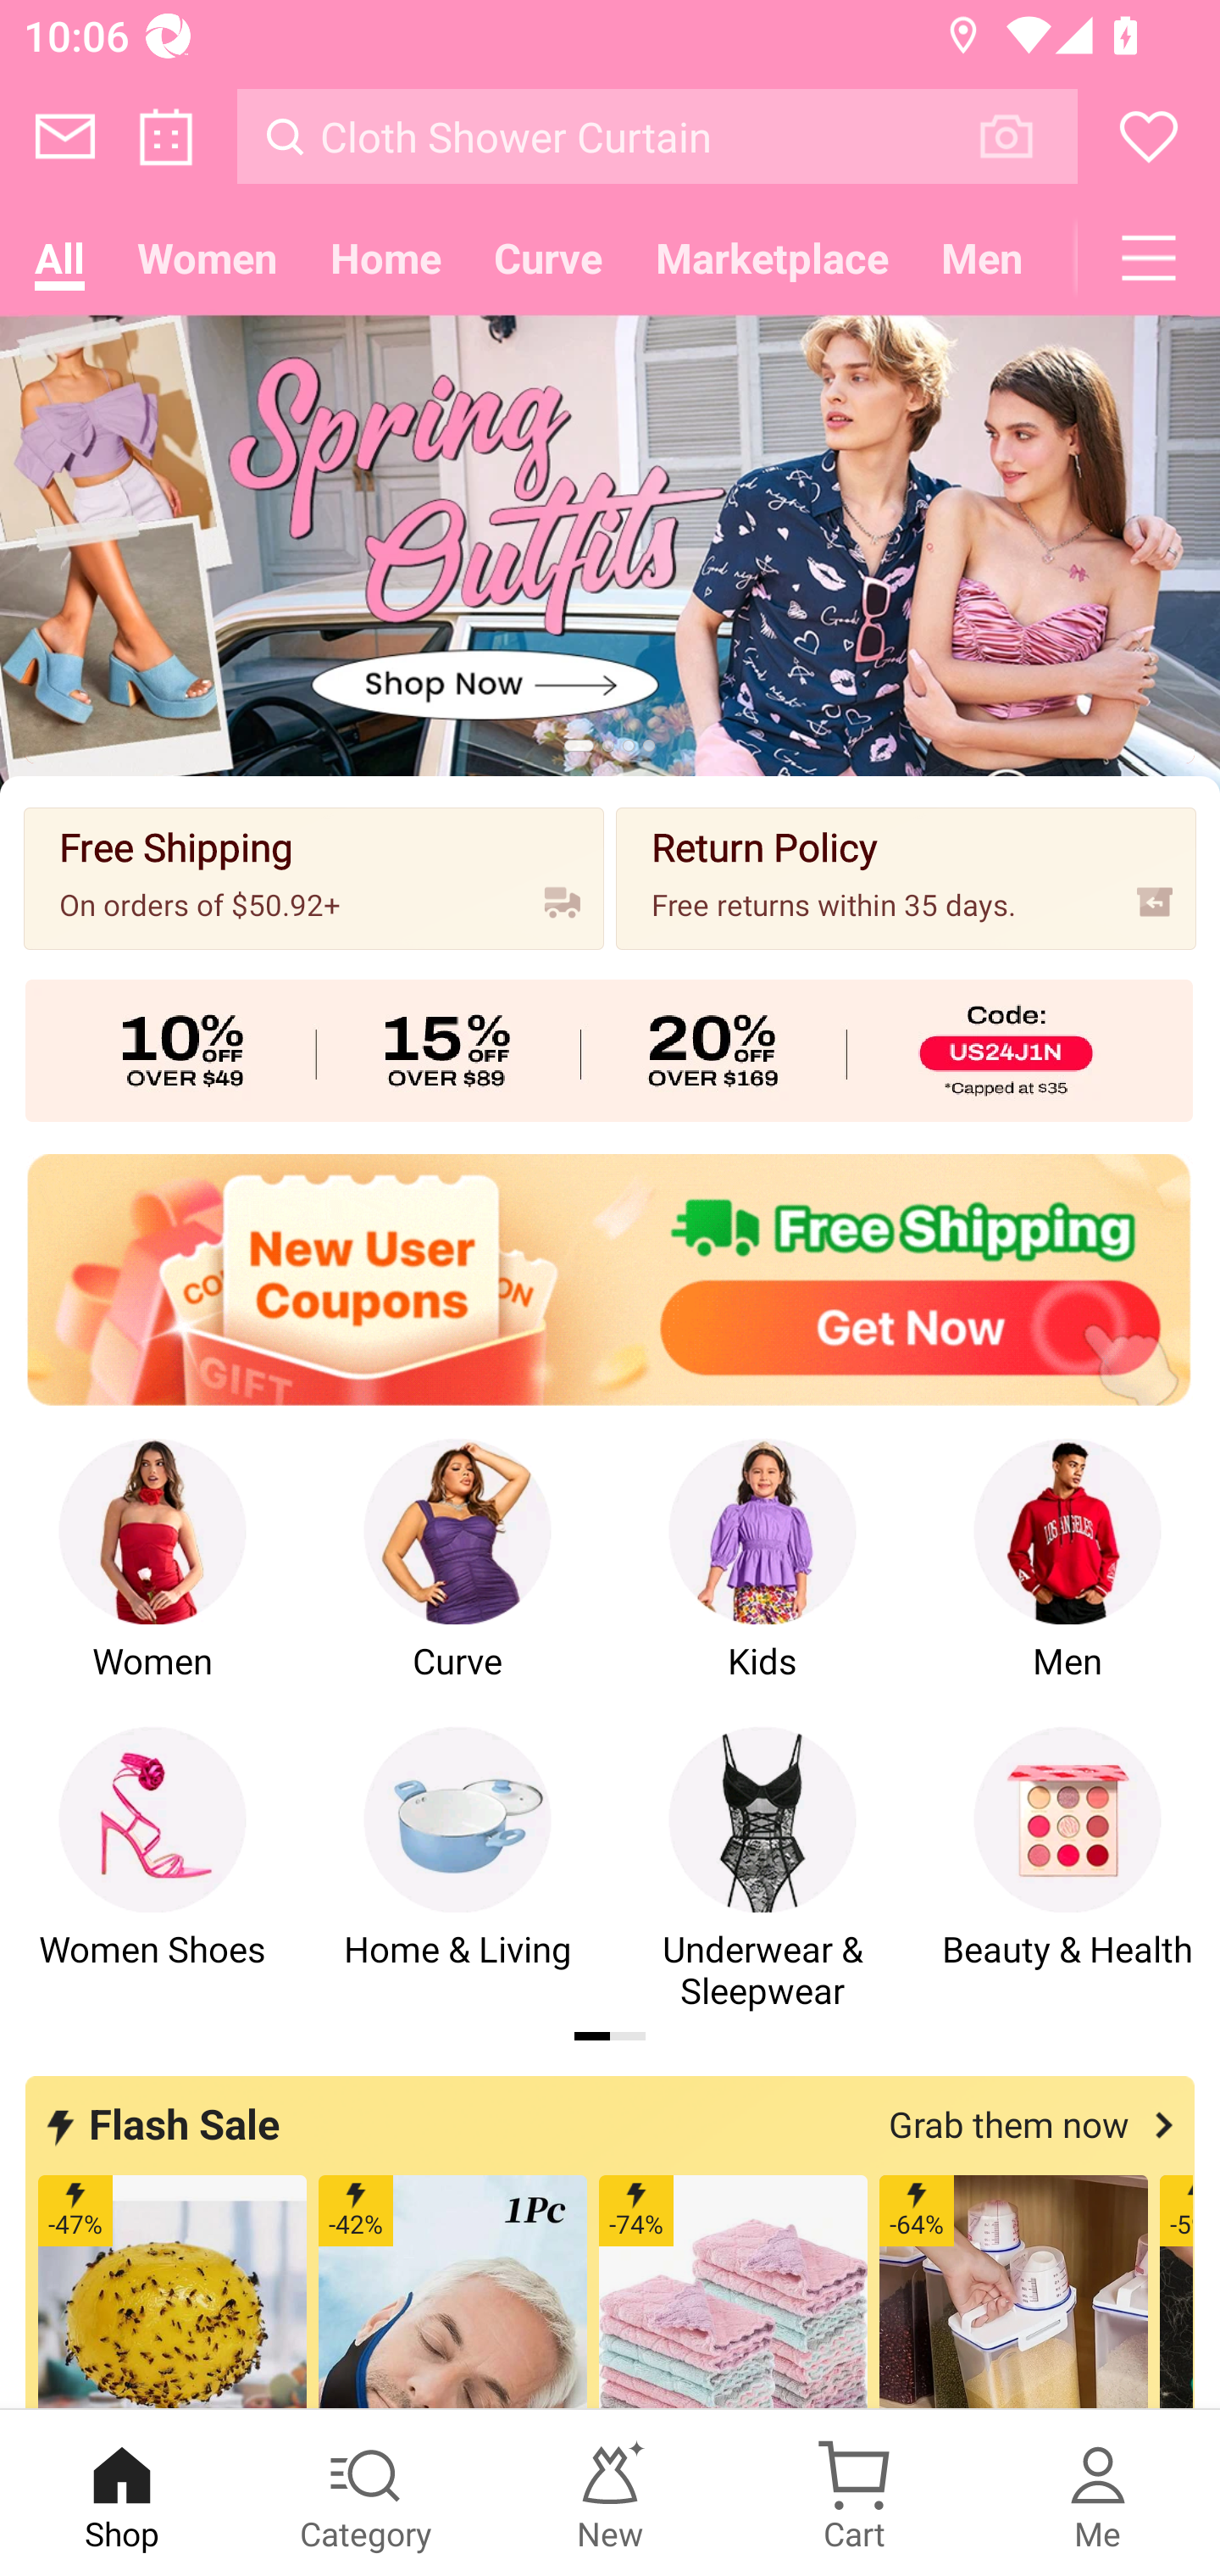 This screenshot has height=2576, width=1220. Describe the element at coordinates (762, 1869) in the screenshot. I see `Underwear & Sleepwear` at that location.